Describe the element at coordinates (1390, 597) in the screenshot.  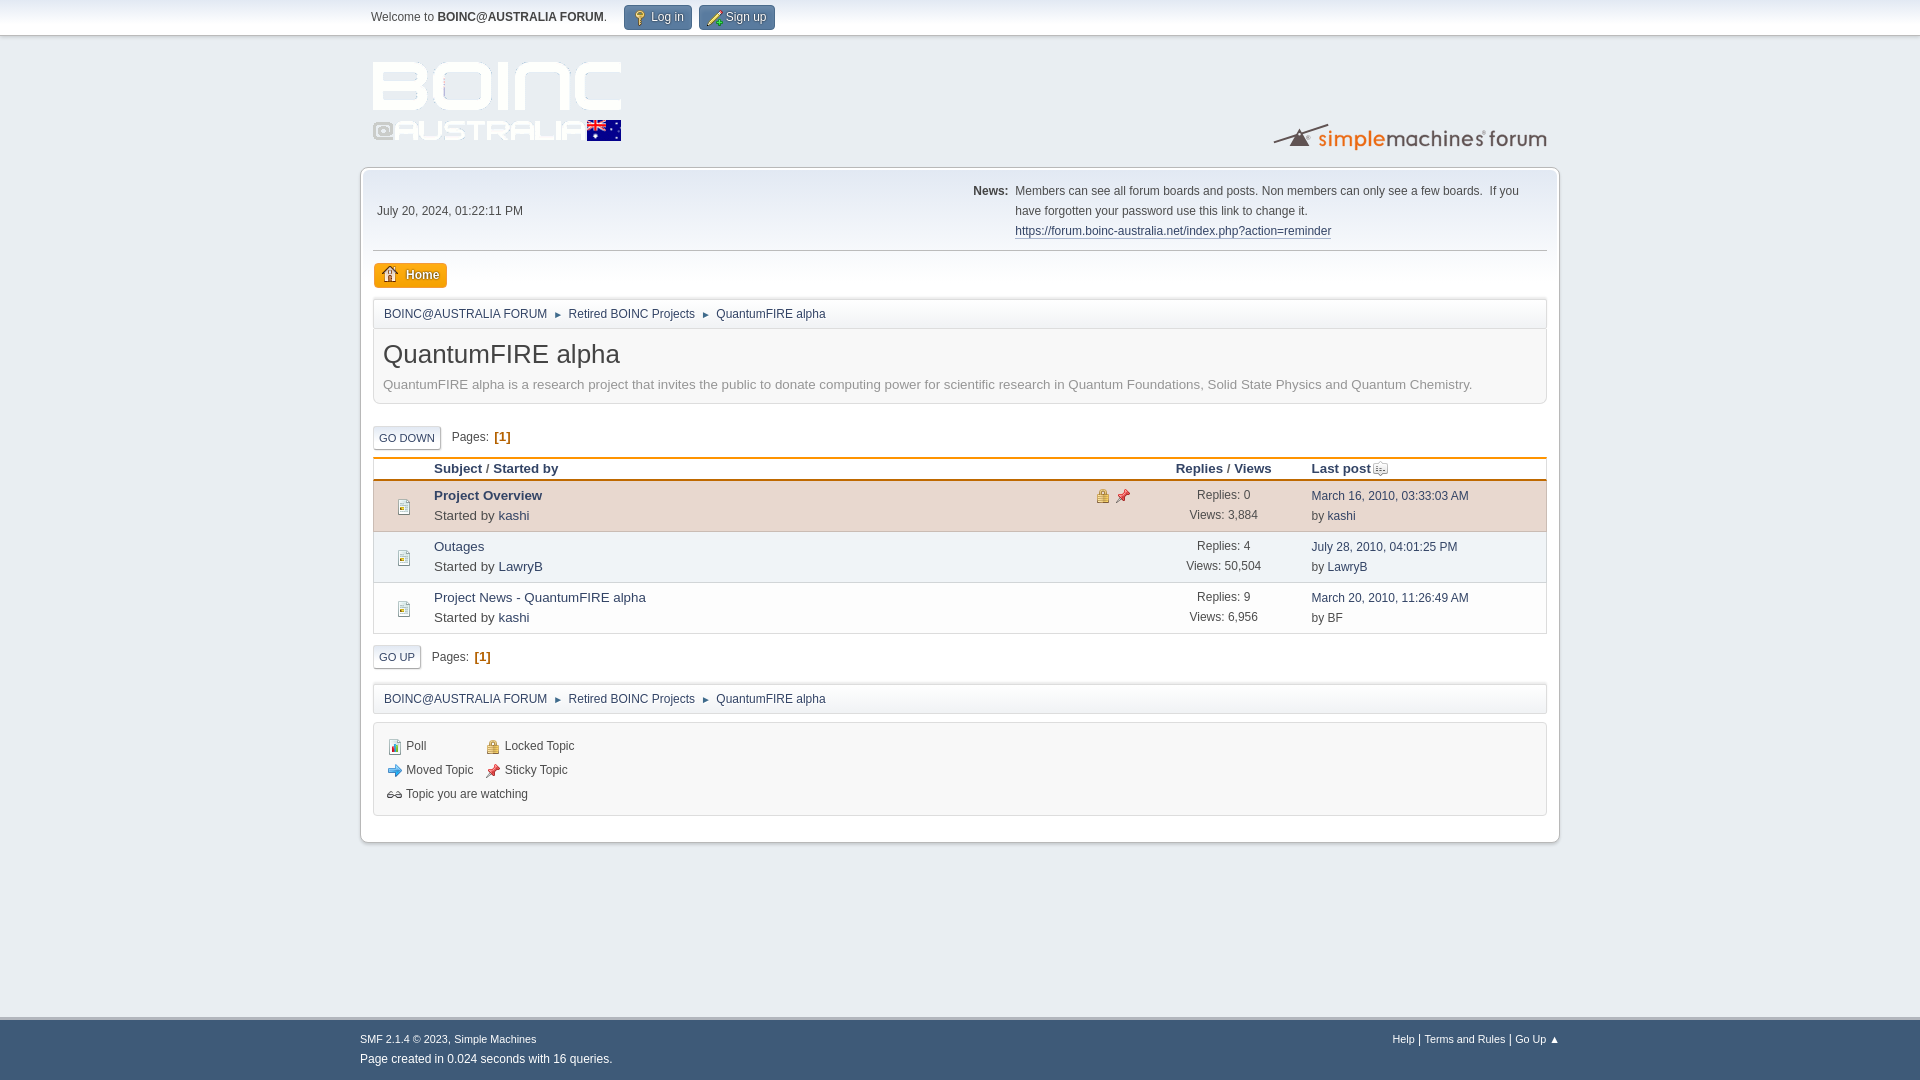
I see `March 20, 2010, 11:26:49 AM` at that location.